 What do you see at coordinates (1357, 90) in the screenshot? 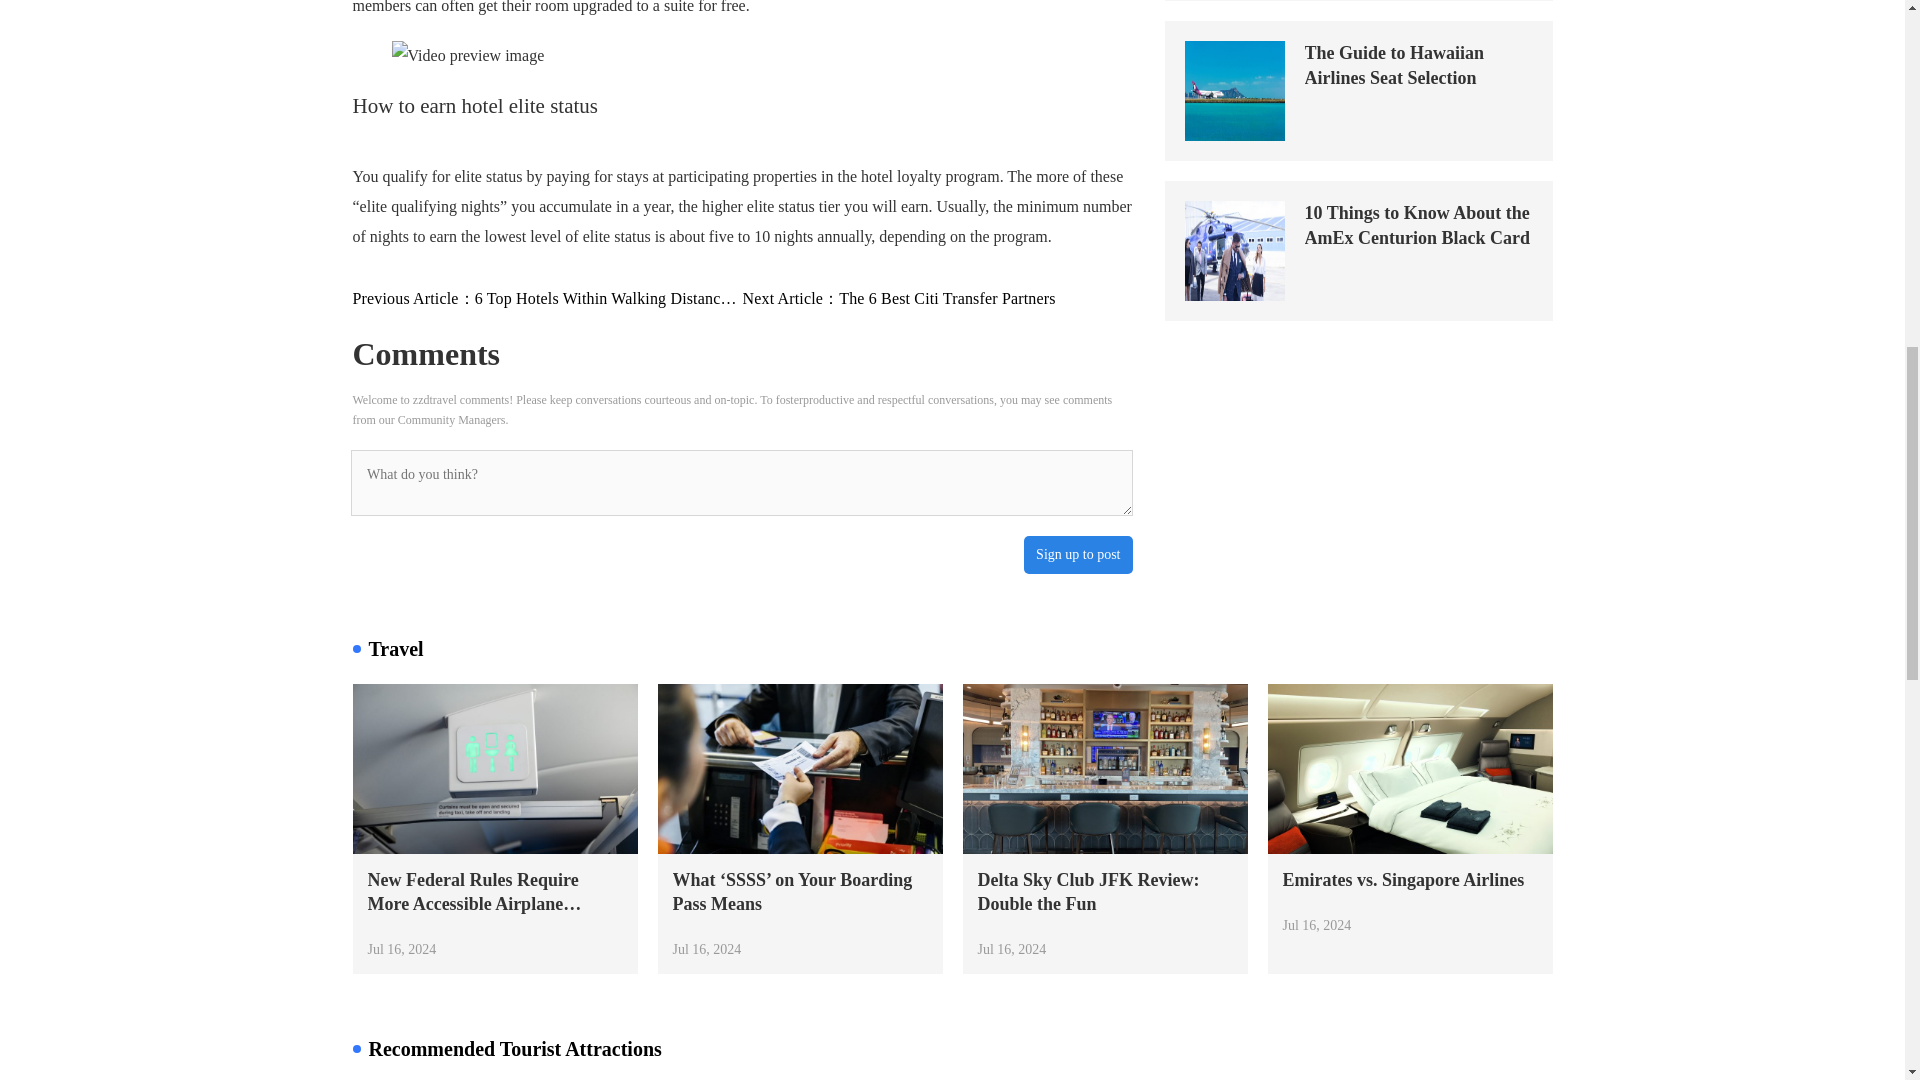
I see `The Guide to Hawaiian Airlines Seat Selection` at bounding box center [1357, 90].